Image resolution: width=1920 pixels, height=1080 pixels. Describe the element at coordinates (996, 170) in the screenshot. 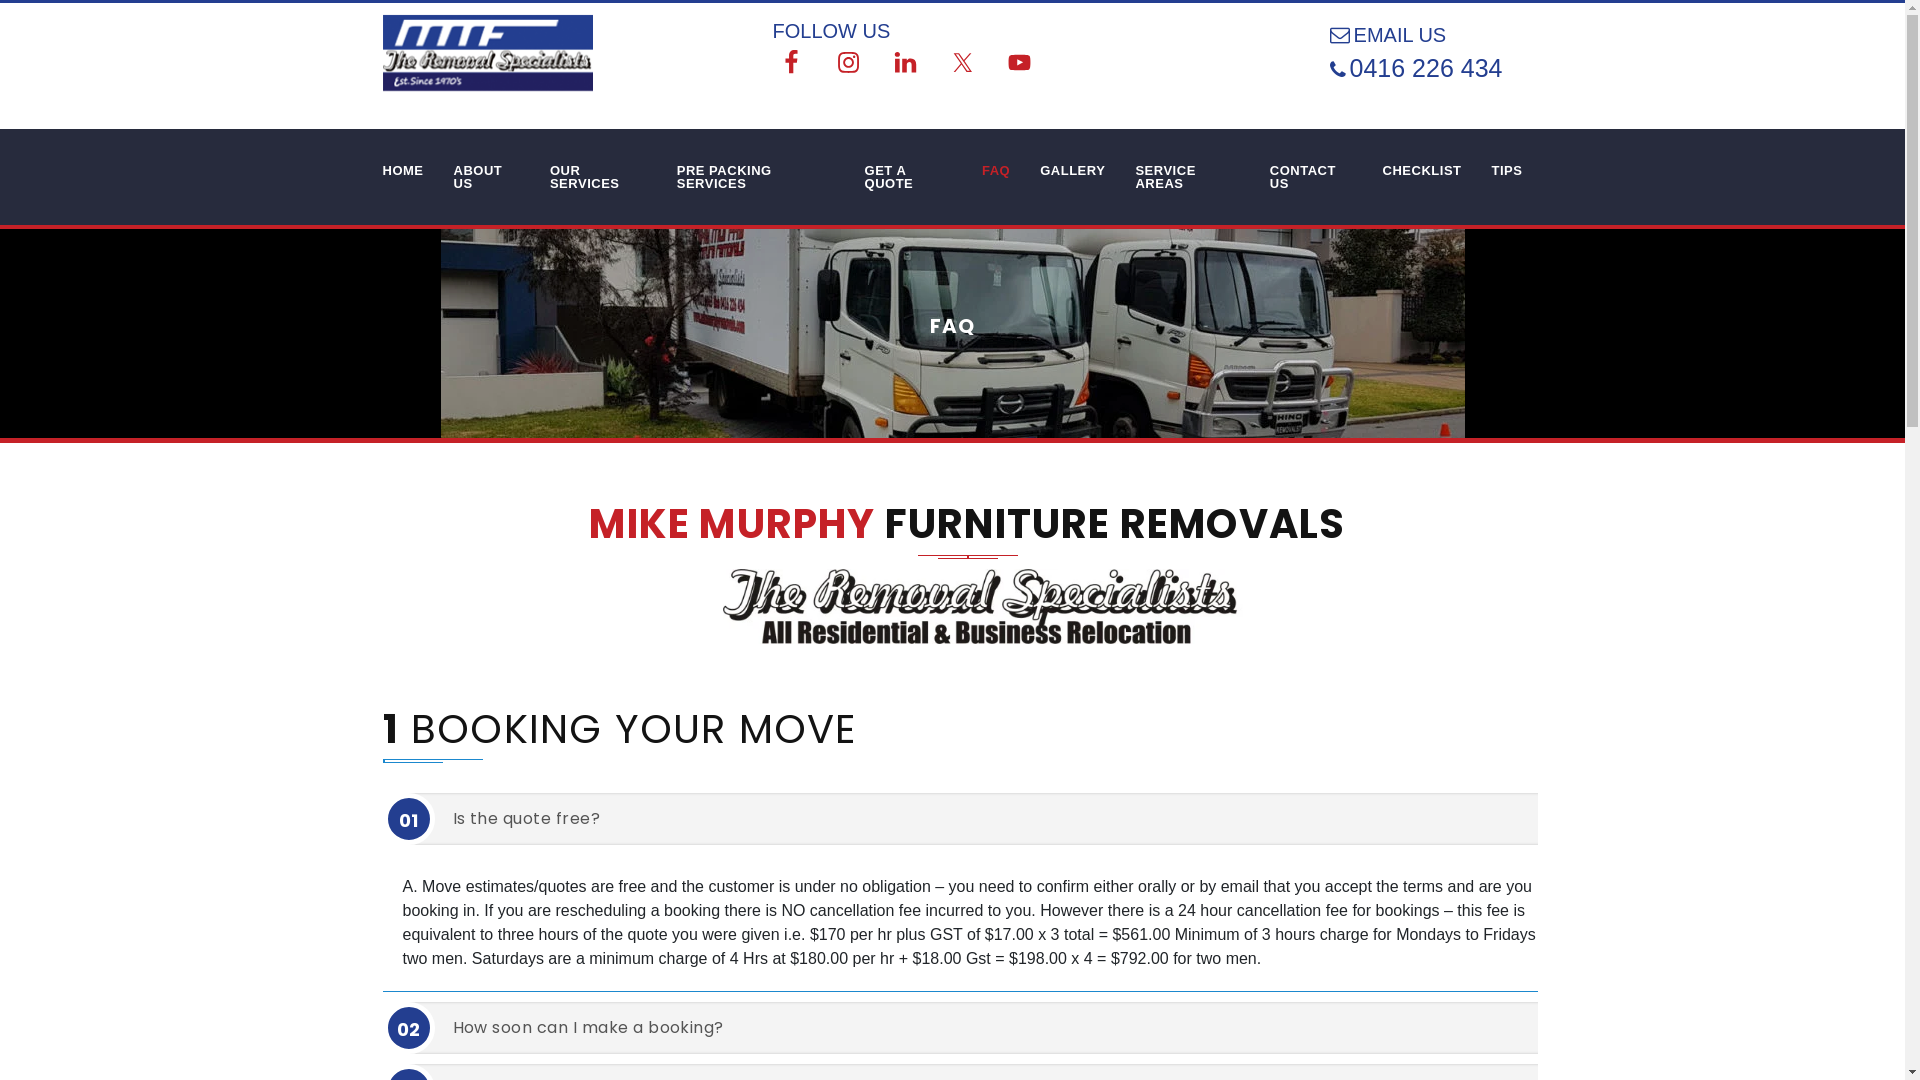

I see `FAQ` at that location.